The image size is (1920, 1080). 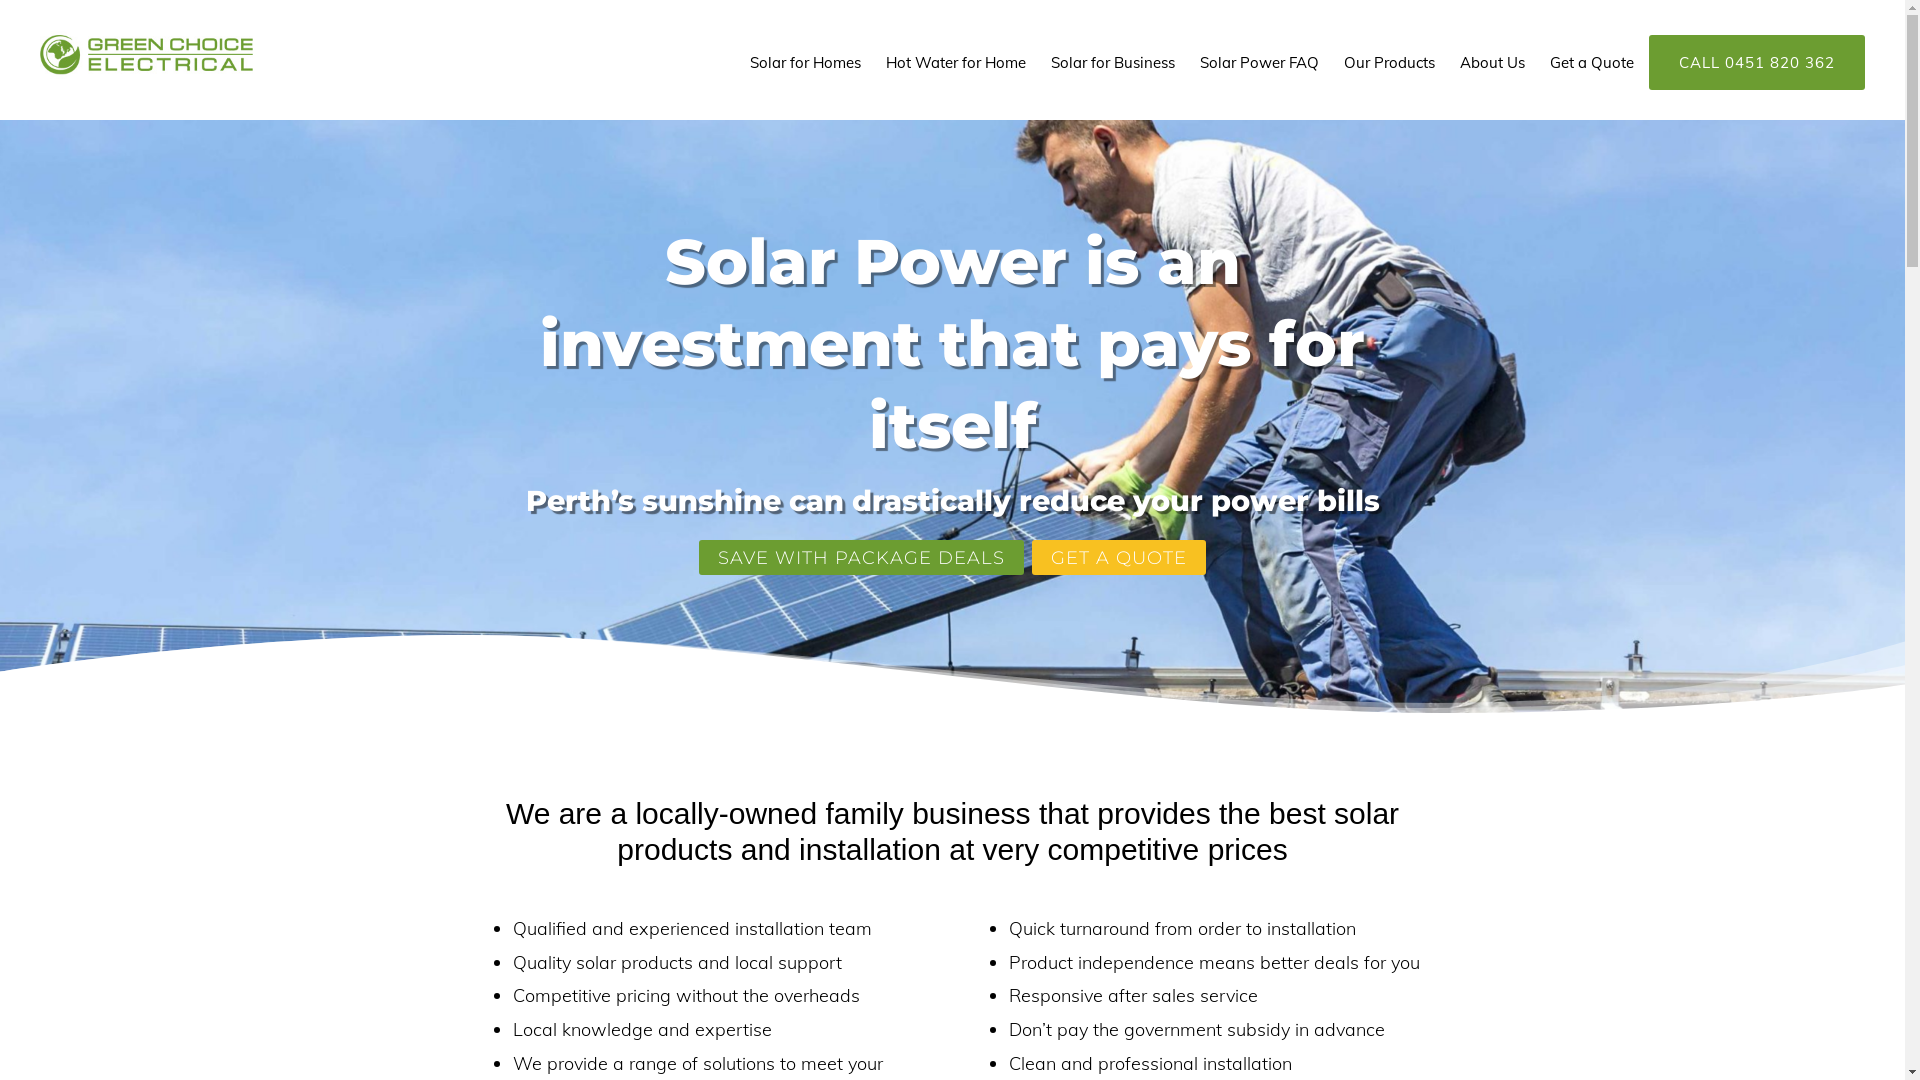 What do you see at coordinates (806, 62) in the screenshot?
I see `Solar for Homes` at bounding box center [806, 62].